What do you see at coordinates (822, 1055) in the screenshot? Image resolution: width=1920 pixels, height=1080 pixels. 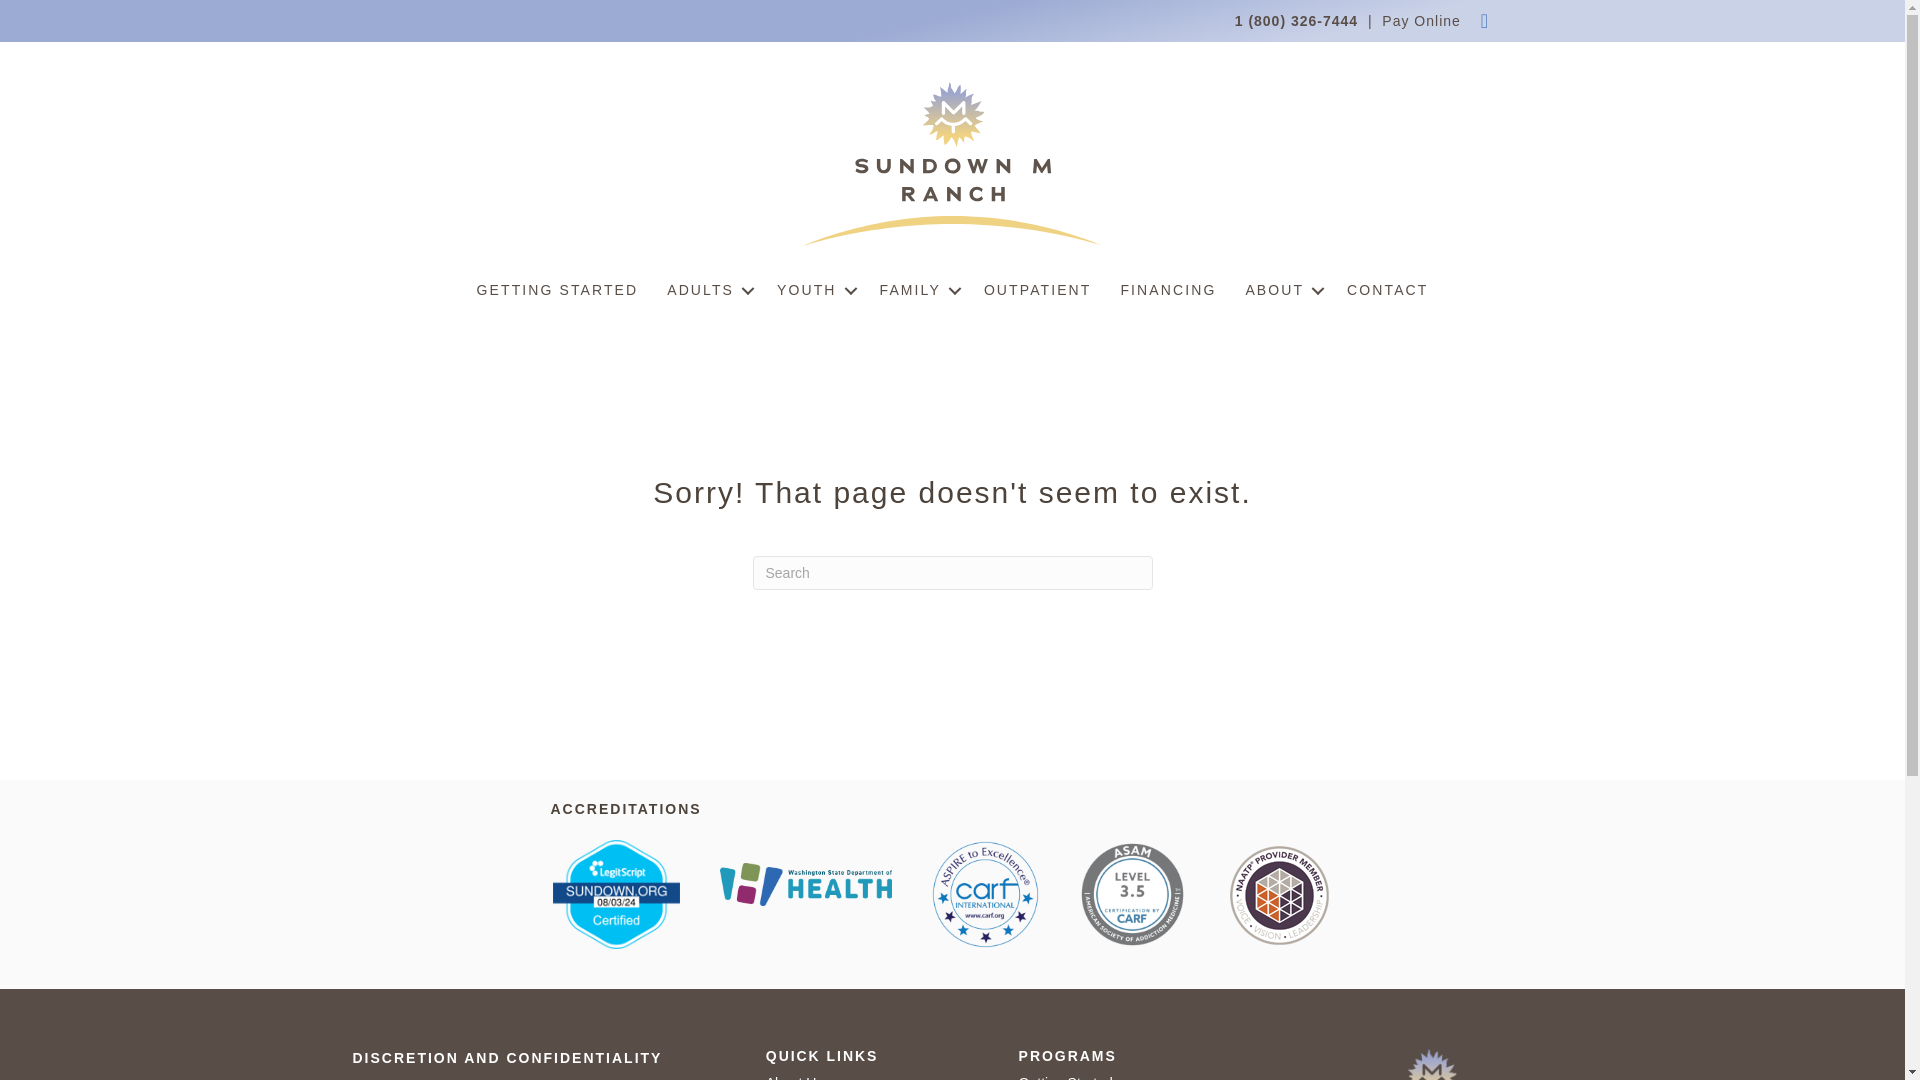 I see `QUICK LINKS` at bounding box center [822, 1055].